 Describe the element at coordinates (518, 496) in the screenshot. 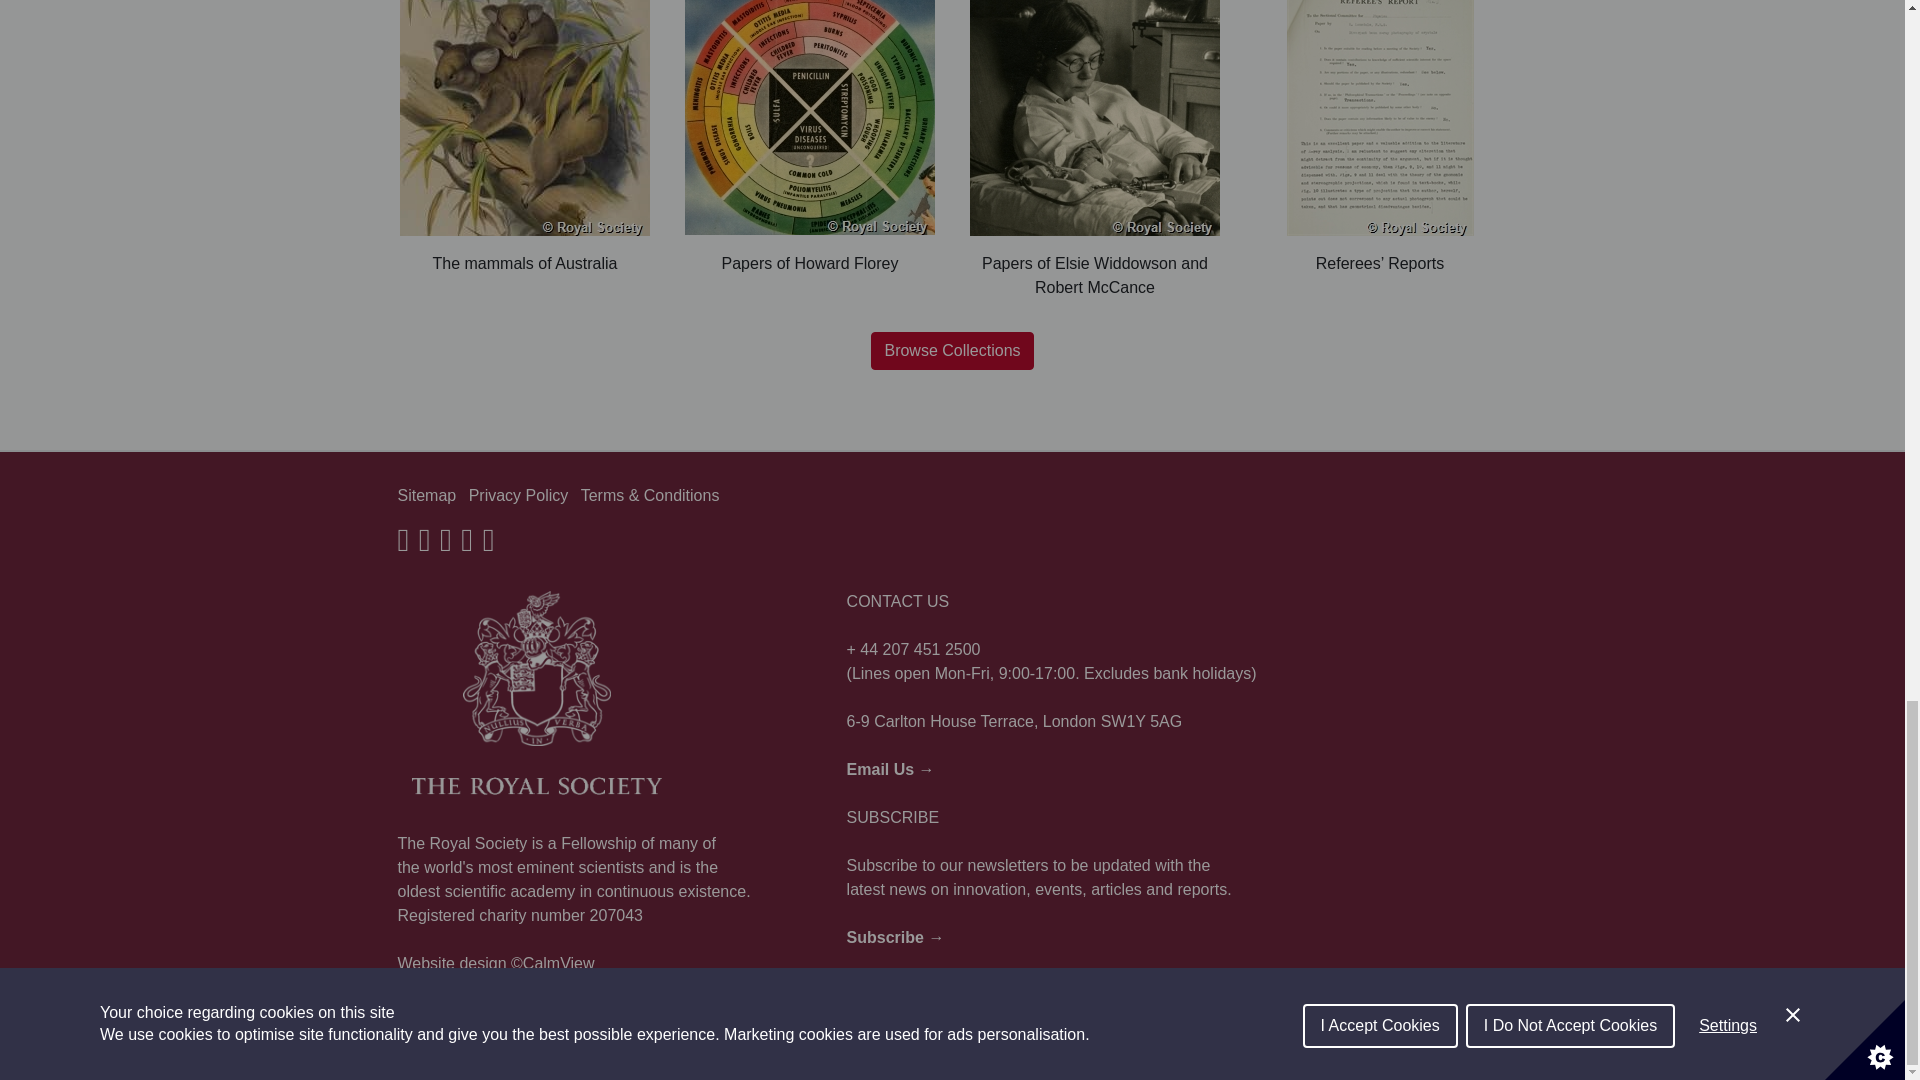

I see `Privacy Policy` at that location.